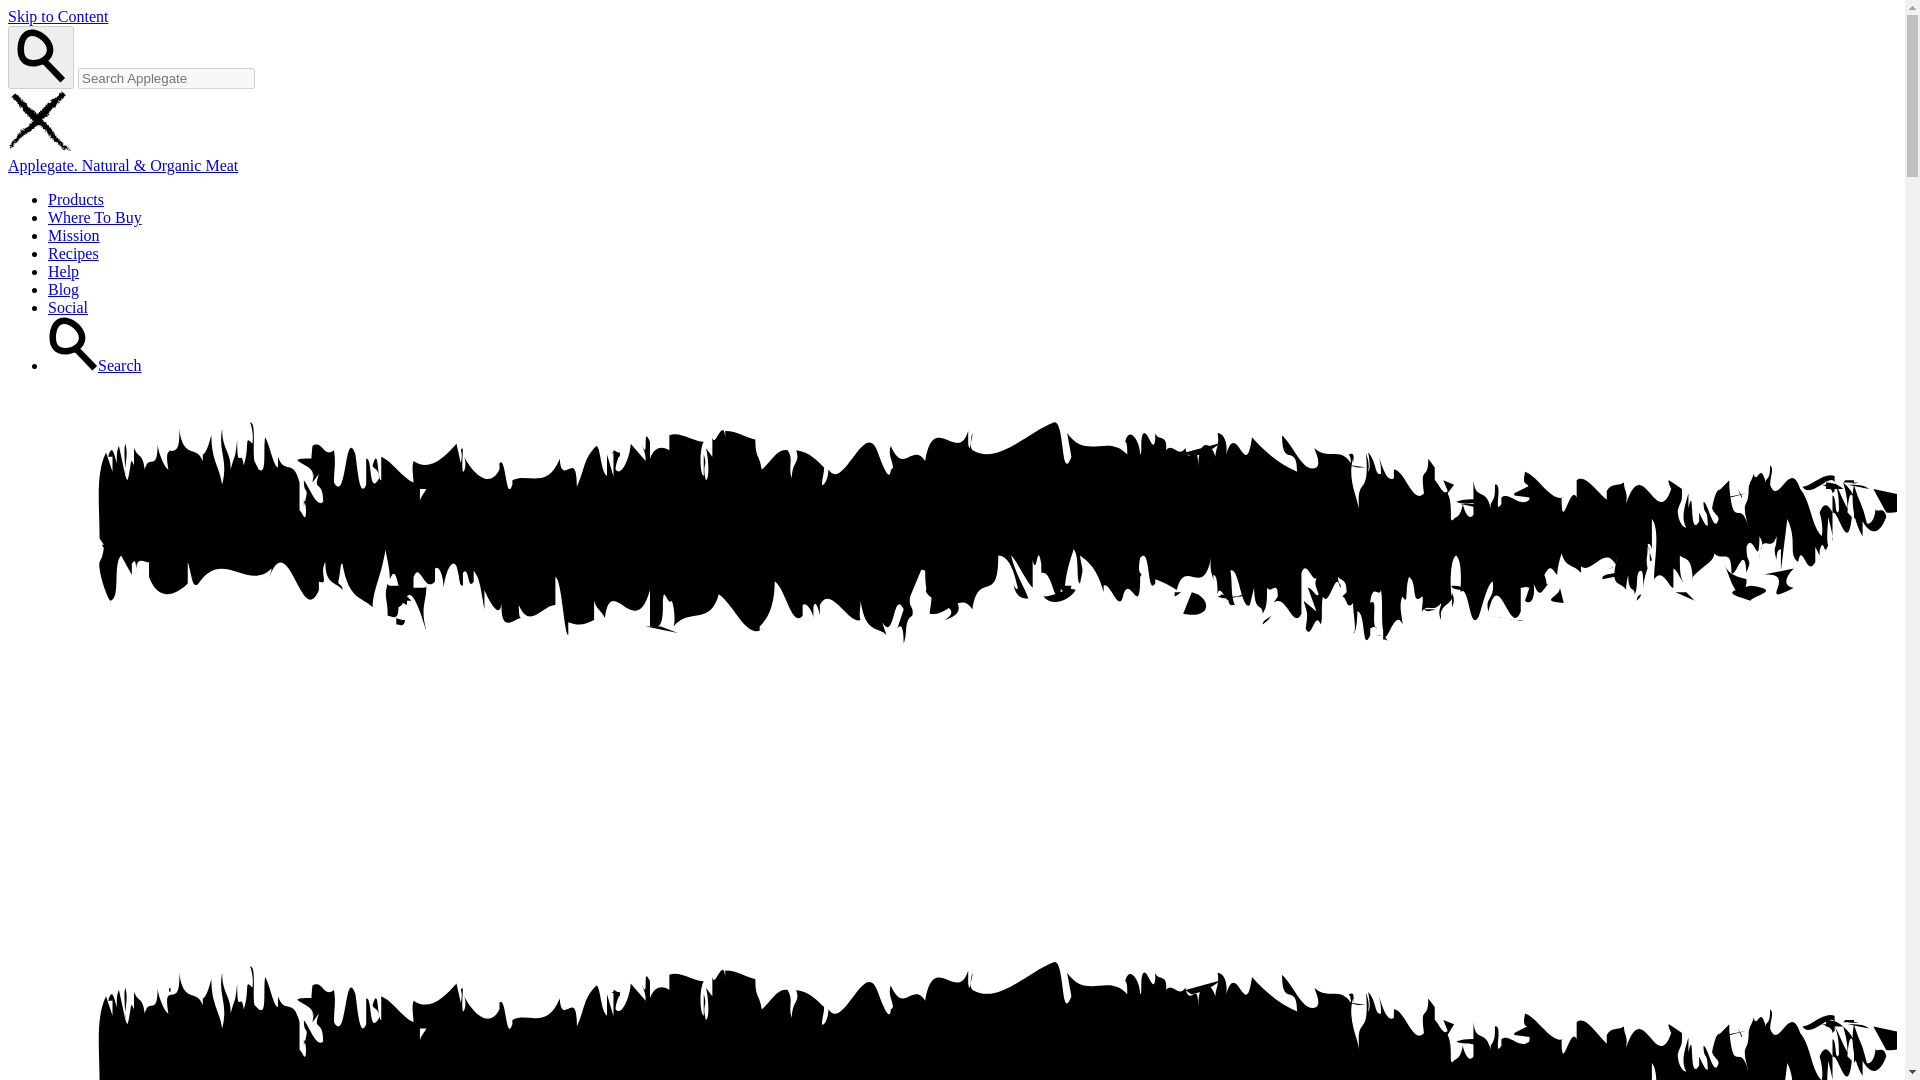 The width and height of the screenshot is (1920, 1080). Describe the element at coordinates (74, 235) in the screenshot. I see `Mission` at that location.